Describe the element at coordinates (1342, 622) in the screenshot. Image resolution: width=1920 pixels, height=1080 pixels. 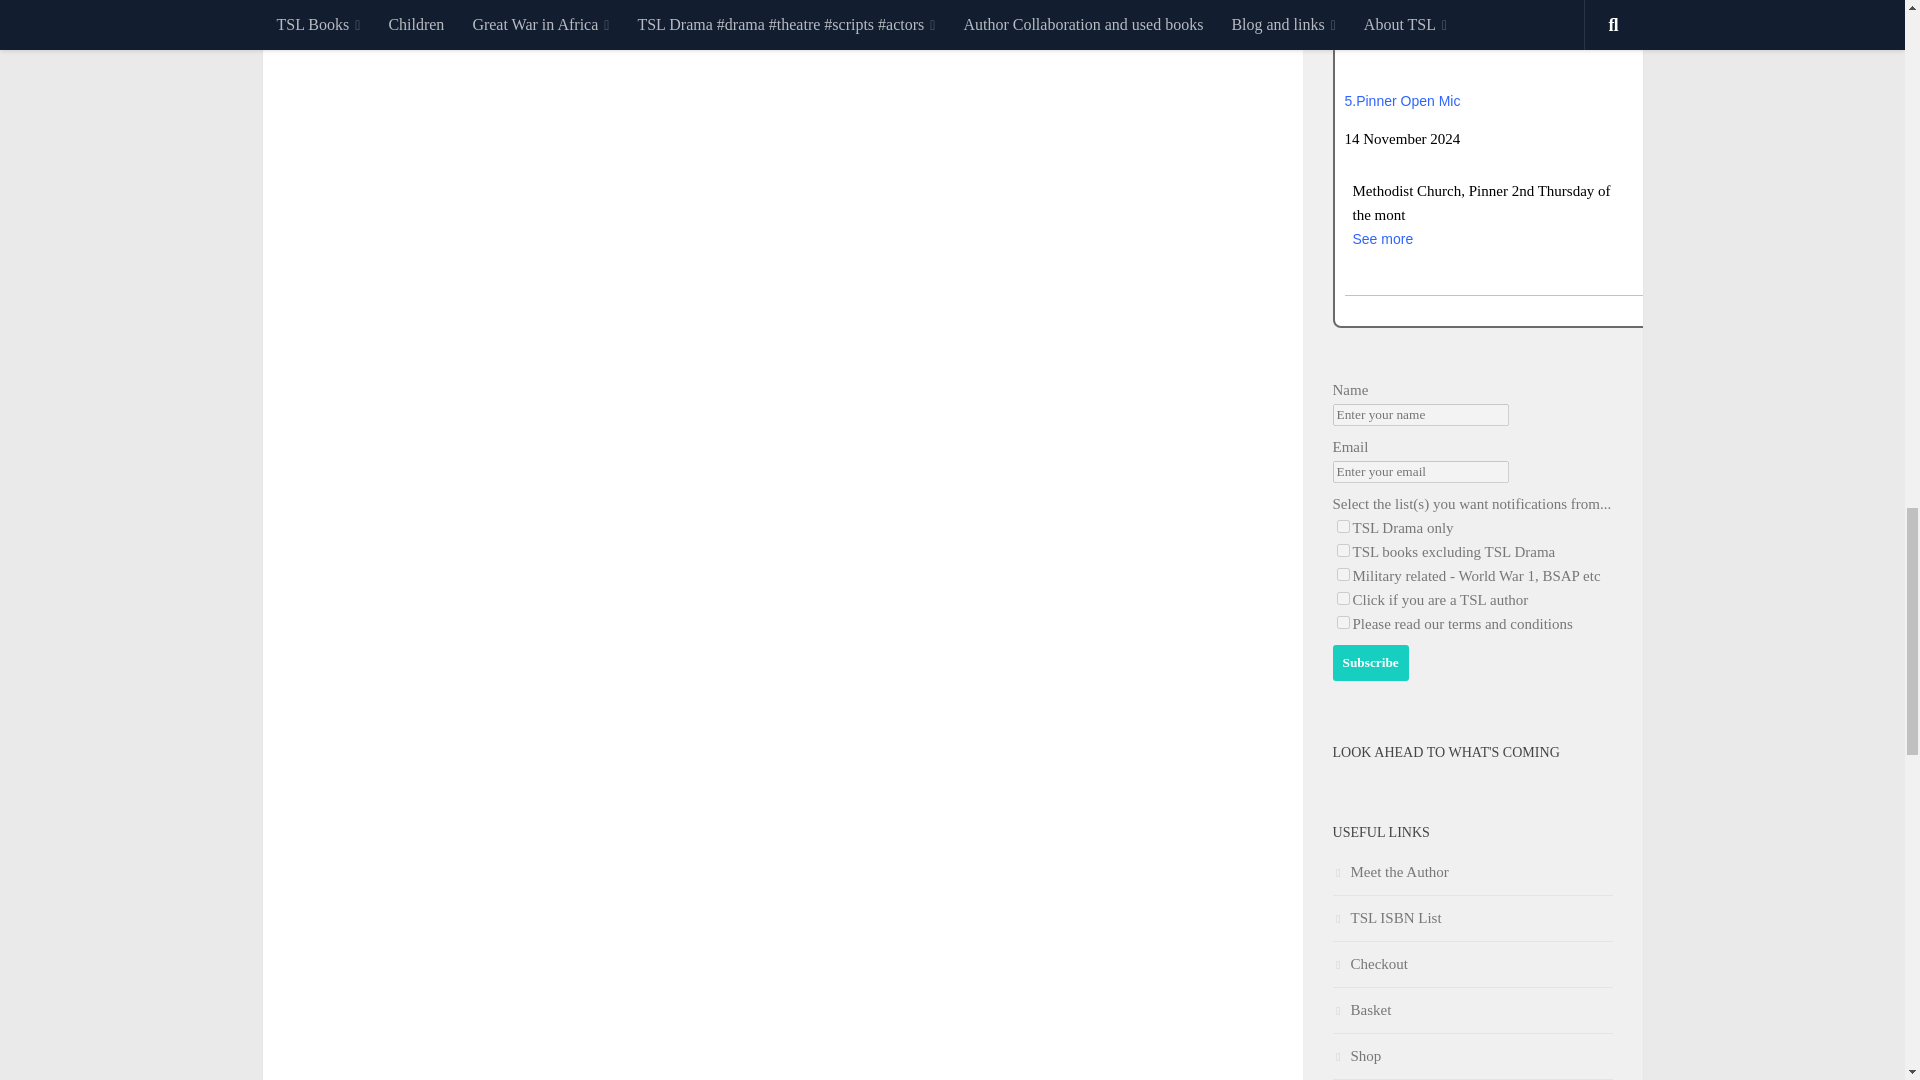
I see `true` at that location.